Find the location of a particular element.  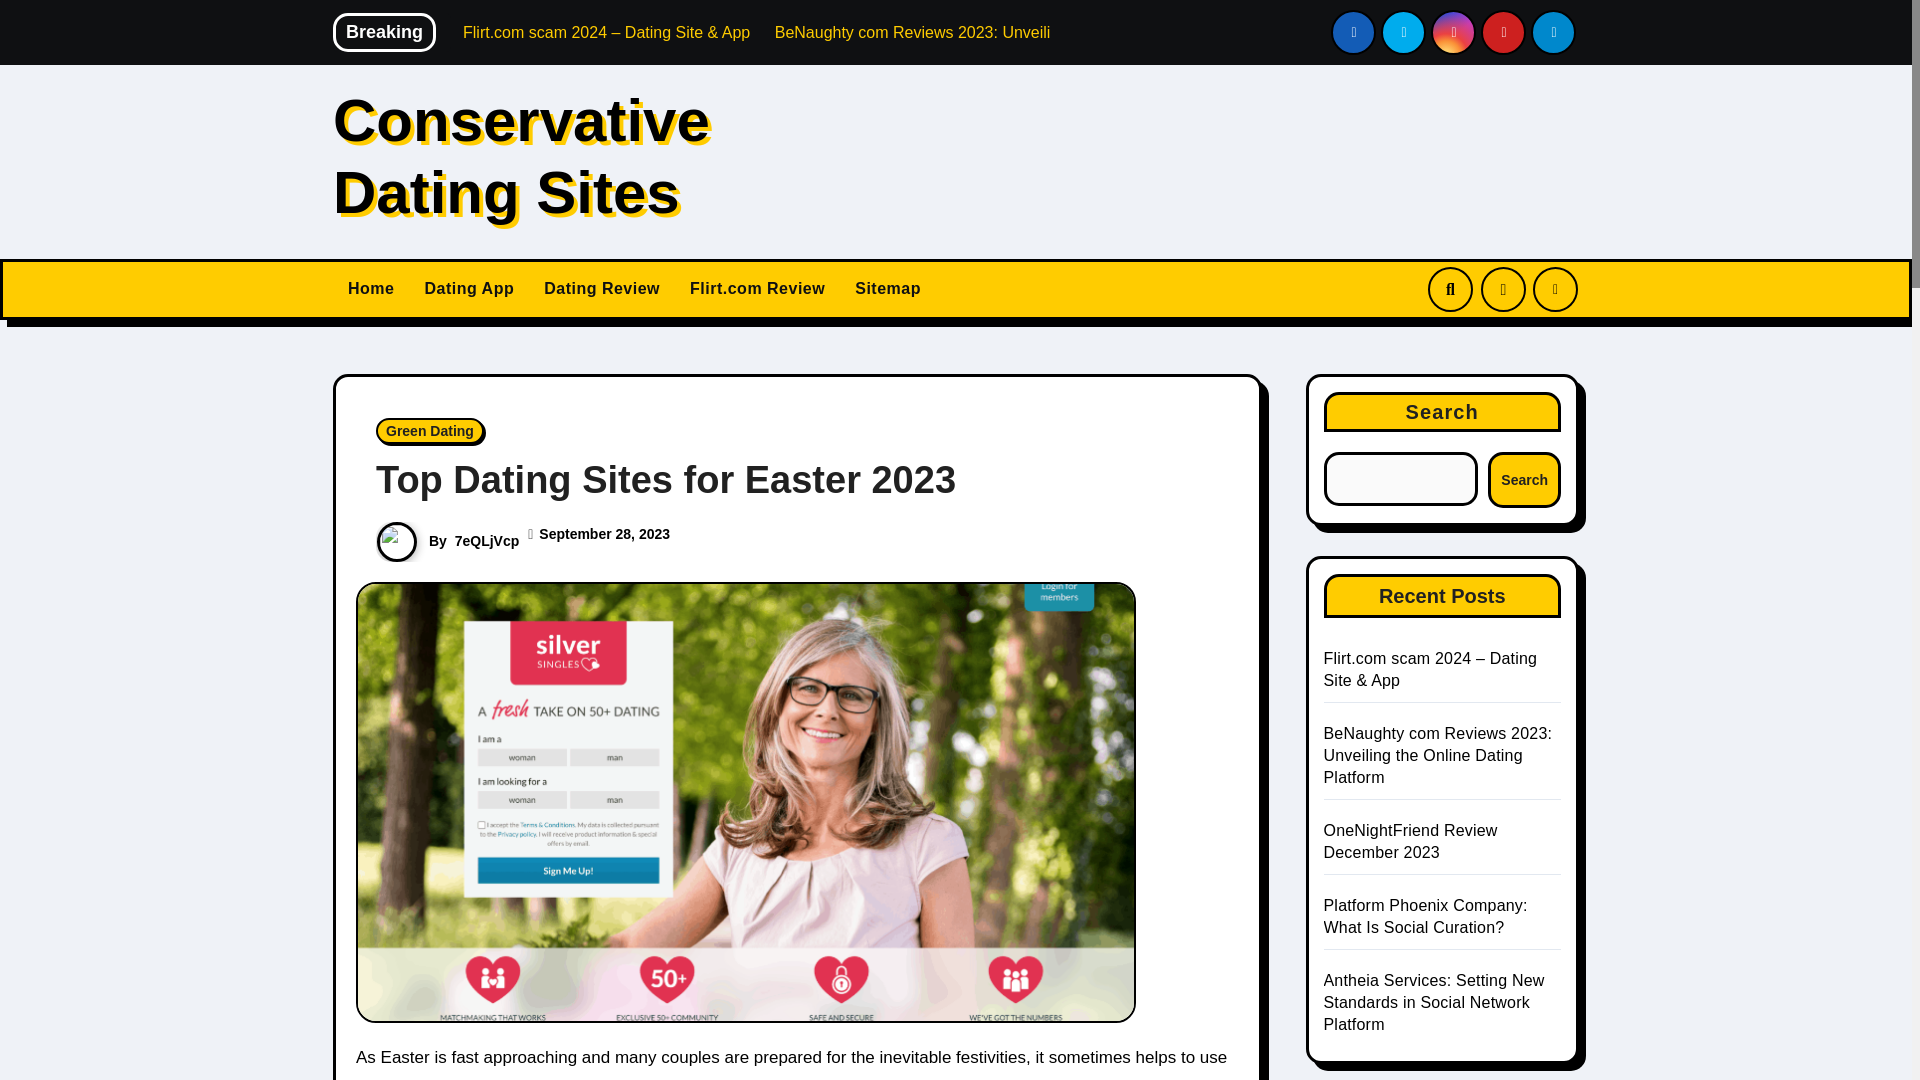

Green Dating is located at coordinates (430, 430).